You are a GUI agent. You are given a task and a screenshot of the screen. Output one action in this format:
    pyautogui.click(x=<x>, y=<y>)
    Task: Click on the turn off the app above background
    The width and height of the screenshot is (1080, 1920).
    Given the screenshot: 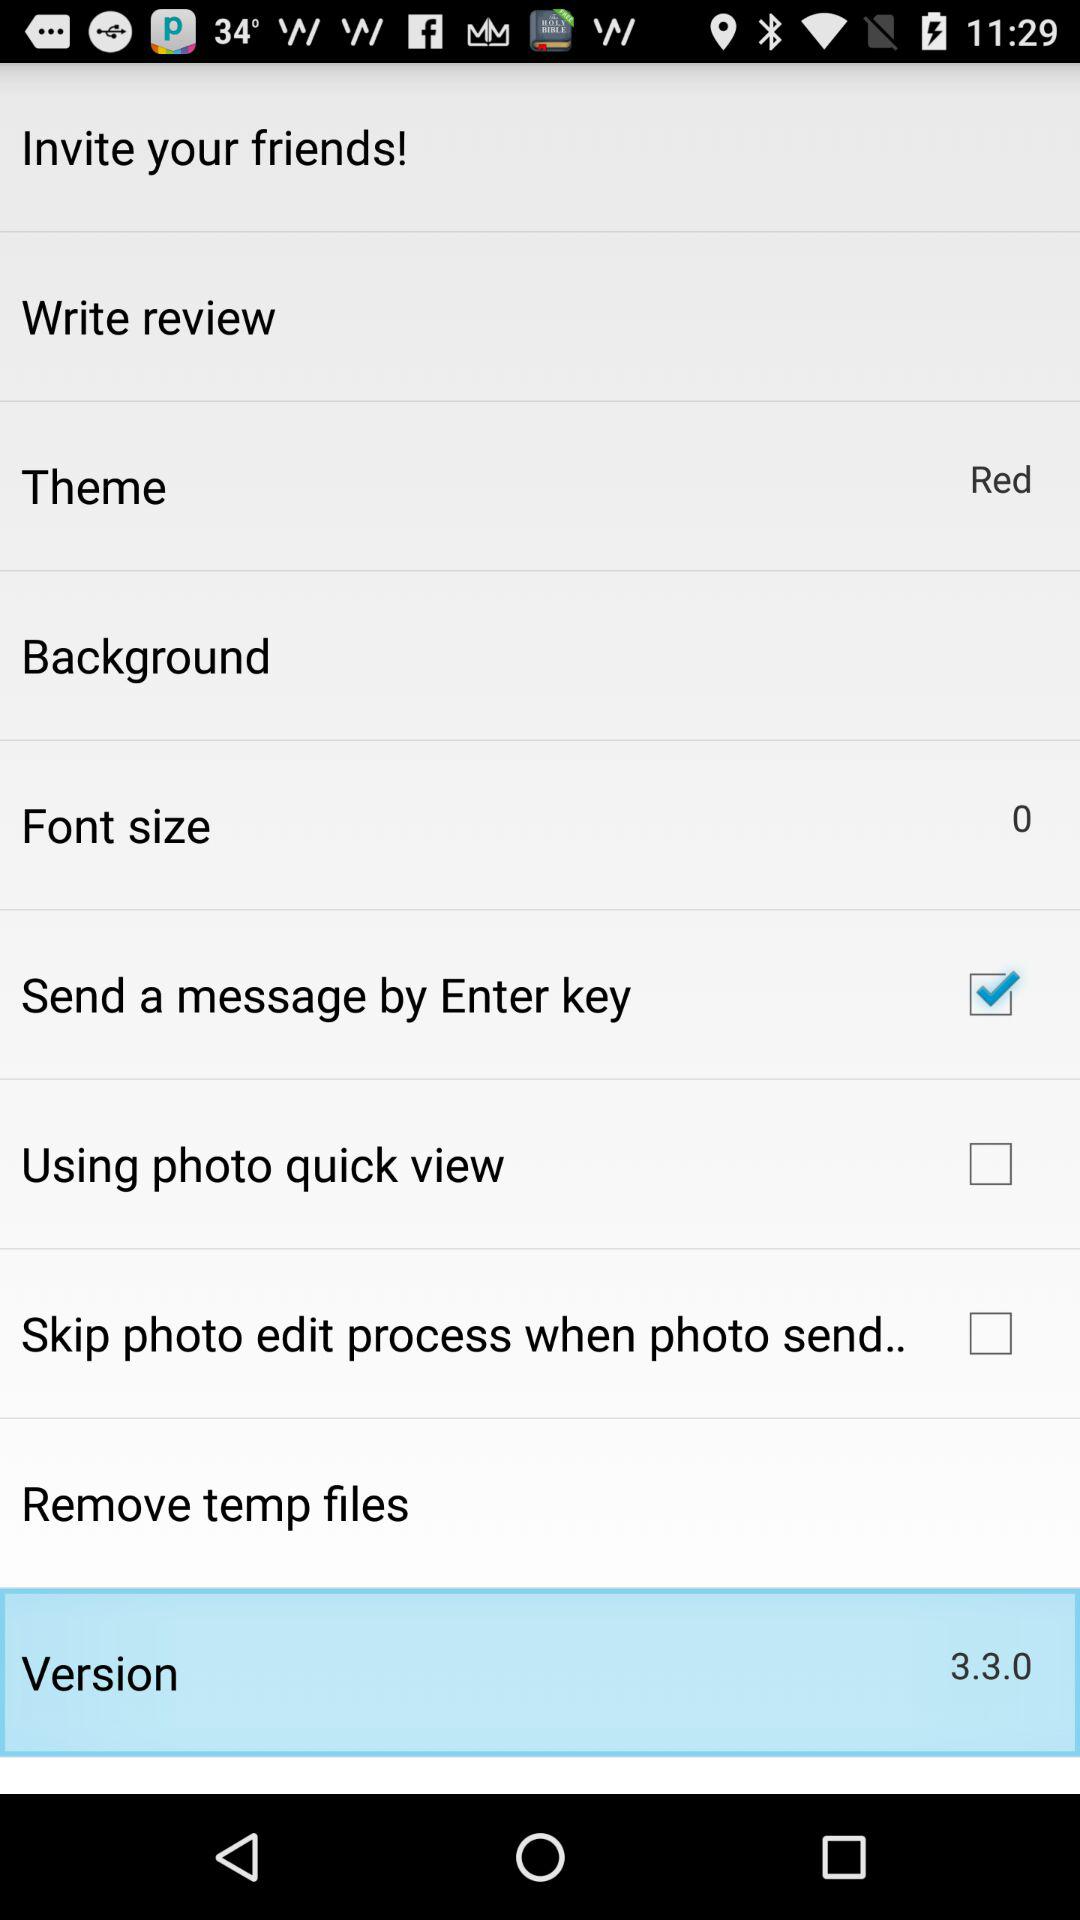 What is the action you would take?
    pyautogui.click(x=94, y=485)
    